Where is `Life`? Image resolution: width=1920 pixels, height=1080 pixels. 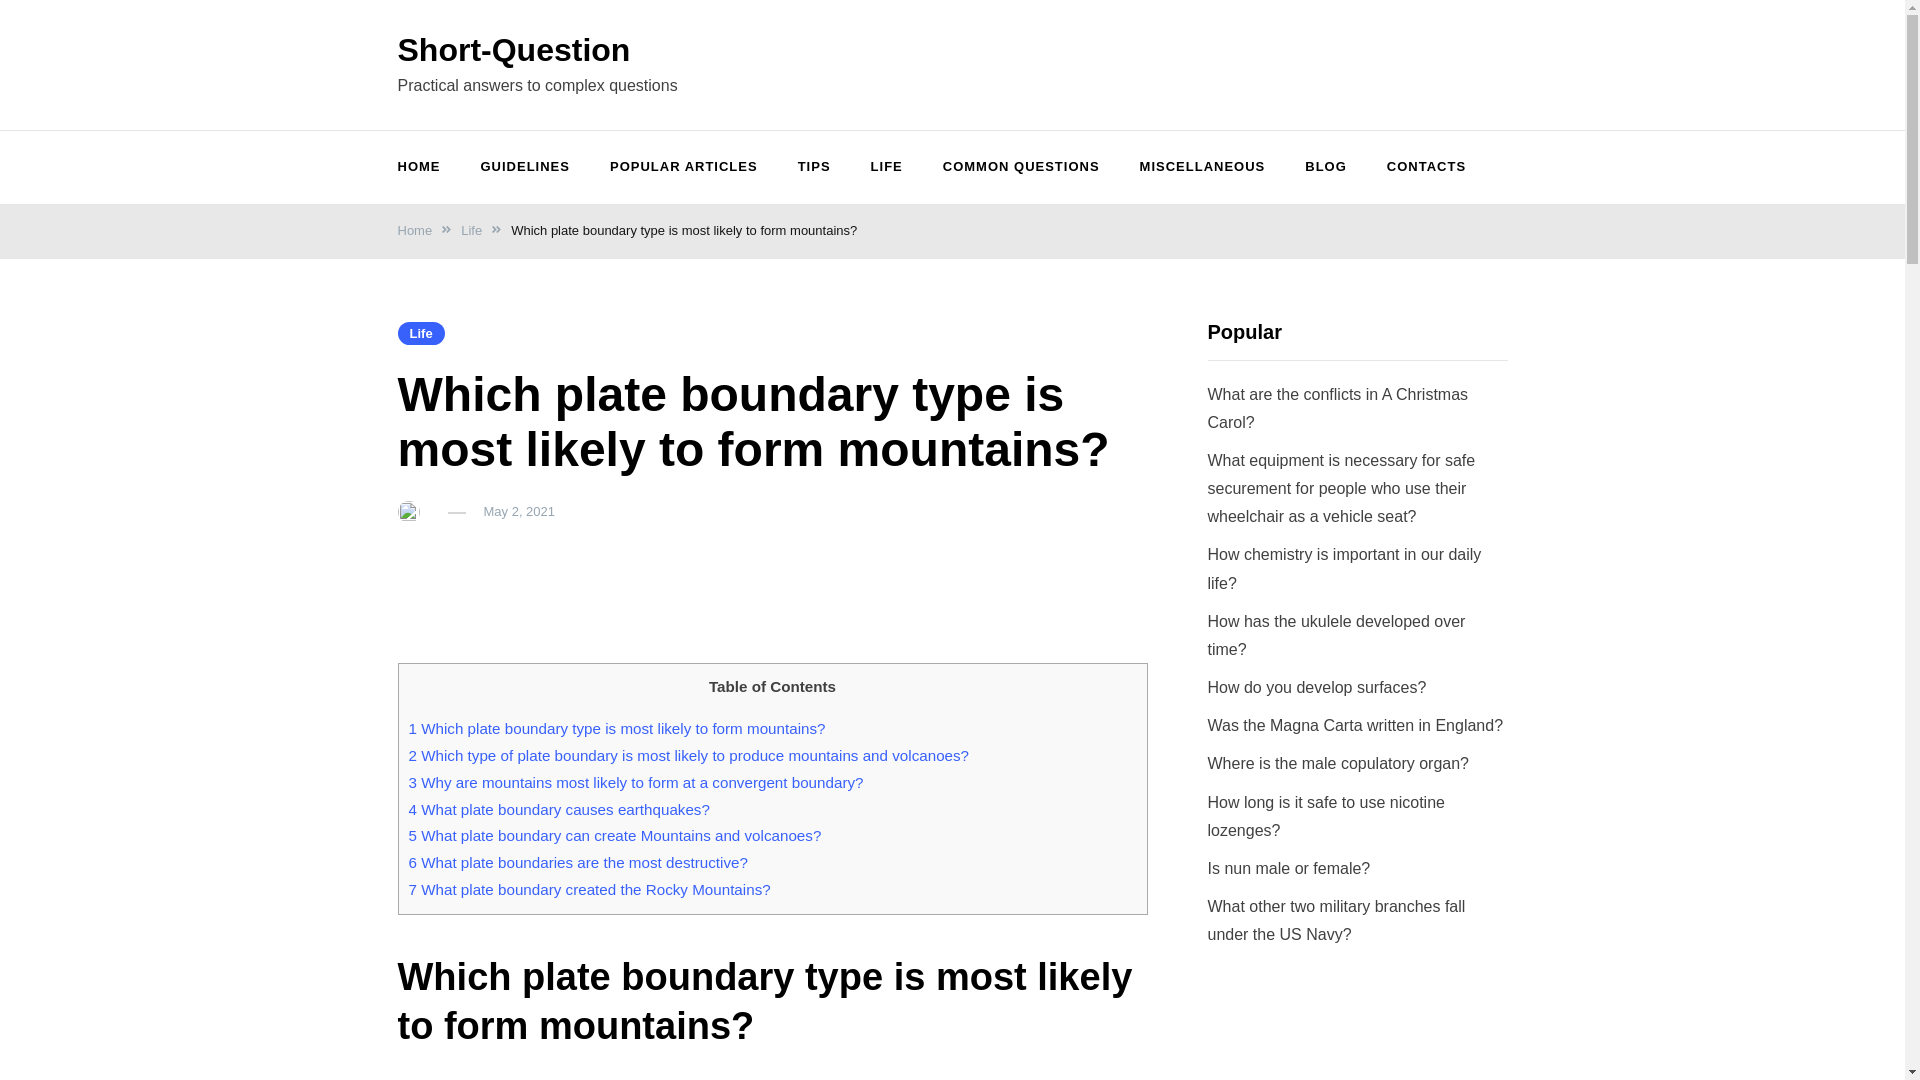 Life is located at coordinates (421, 332).